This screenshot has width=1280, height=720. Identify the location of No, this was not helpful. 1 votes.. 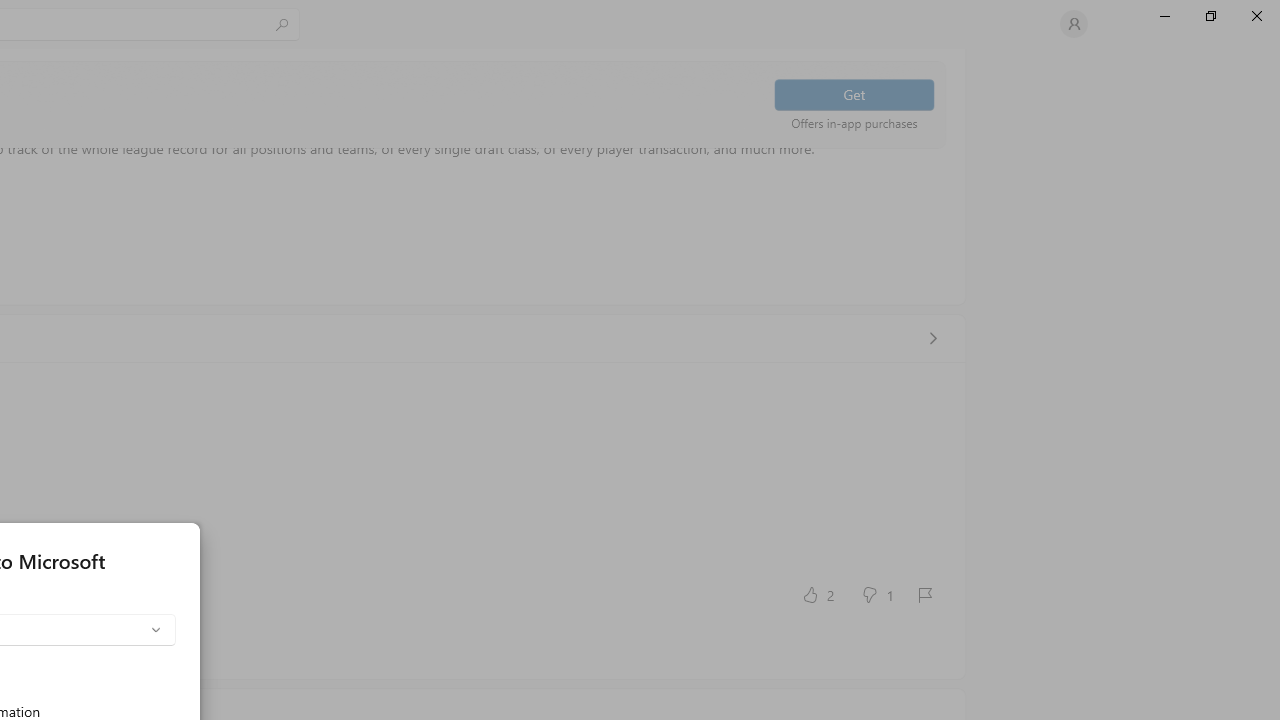
(876, 594).